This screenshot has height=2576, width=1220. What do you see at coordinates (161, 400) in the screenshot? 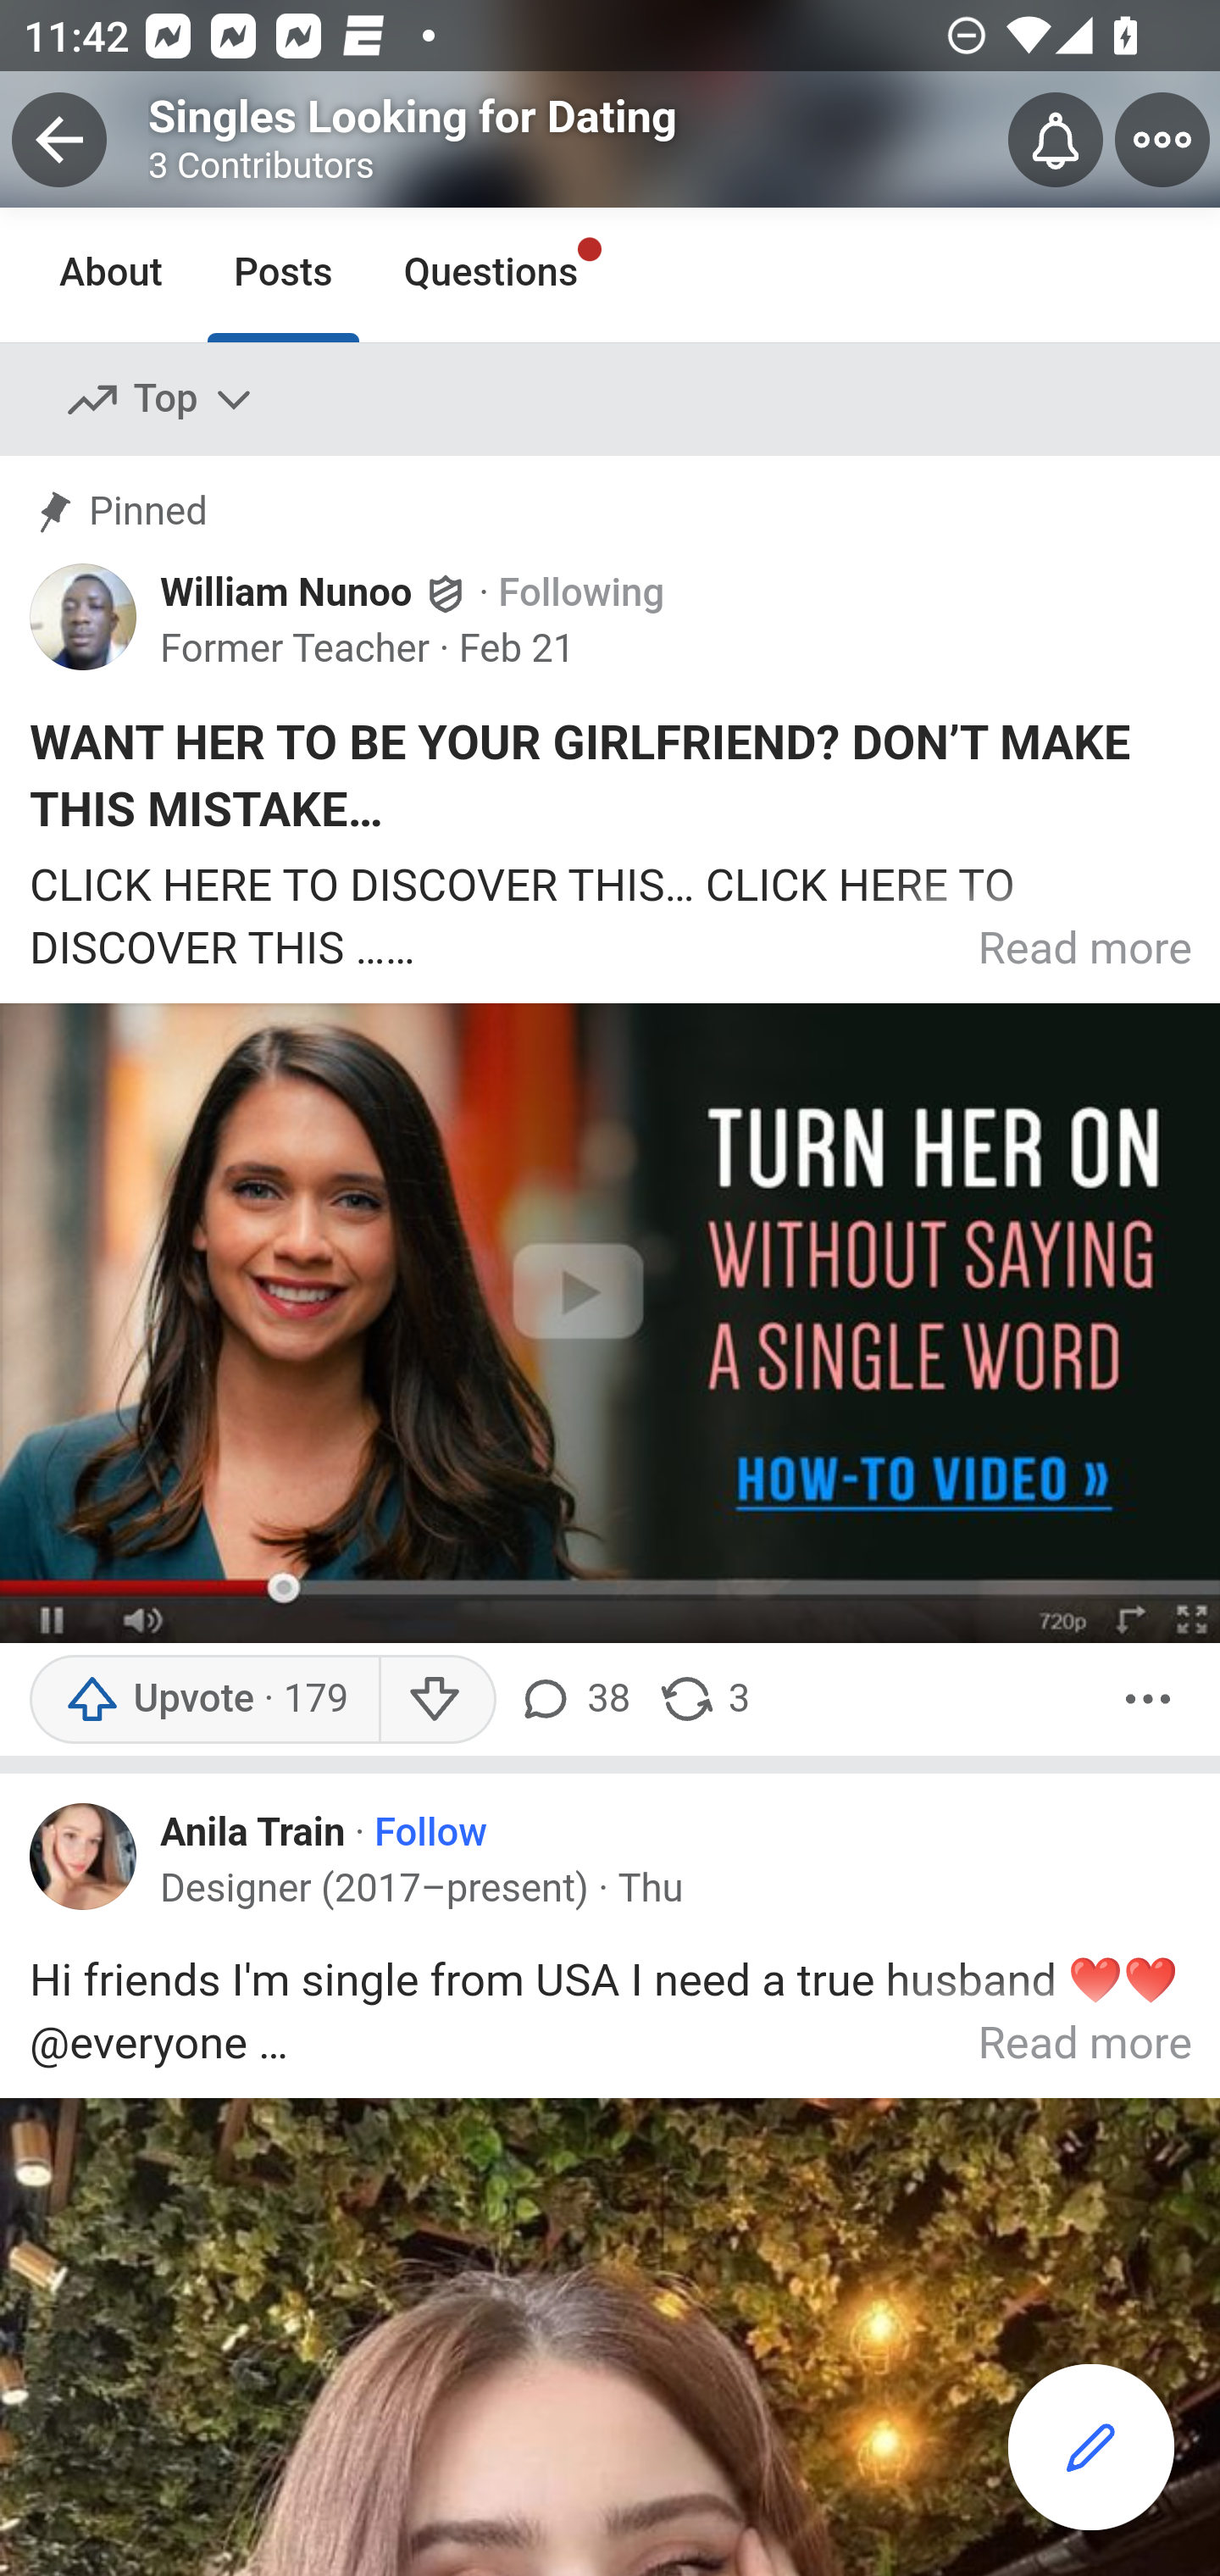
I see `Top` at bounding box center [161, 400].